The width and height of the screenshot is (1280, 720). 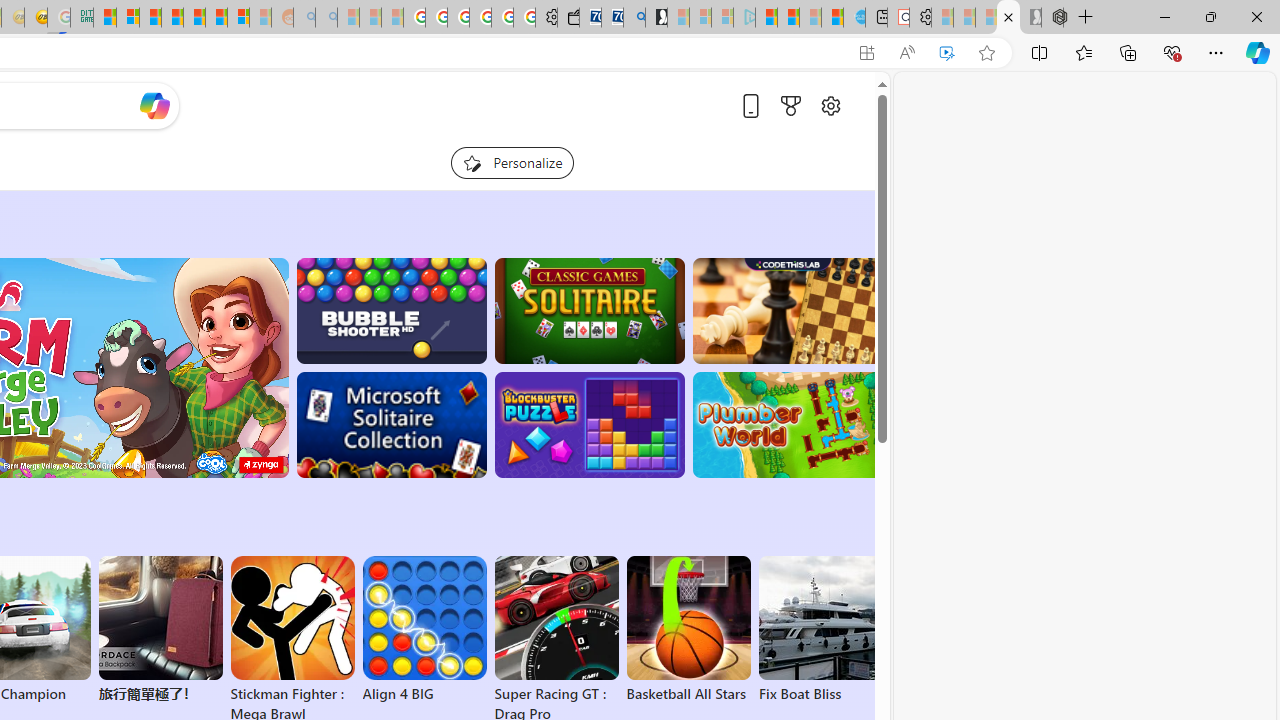 I want to click on Microsoft Solitaire Collection, so click(x=390, y=425).